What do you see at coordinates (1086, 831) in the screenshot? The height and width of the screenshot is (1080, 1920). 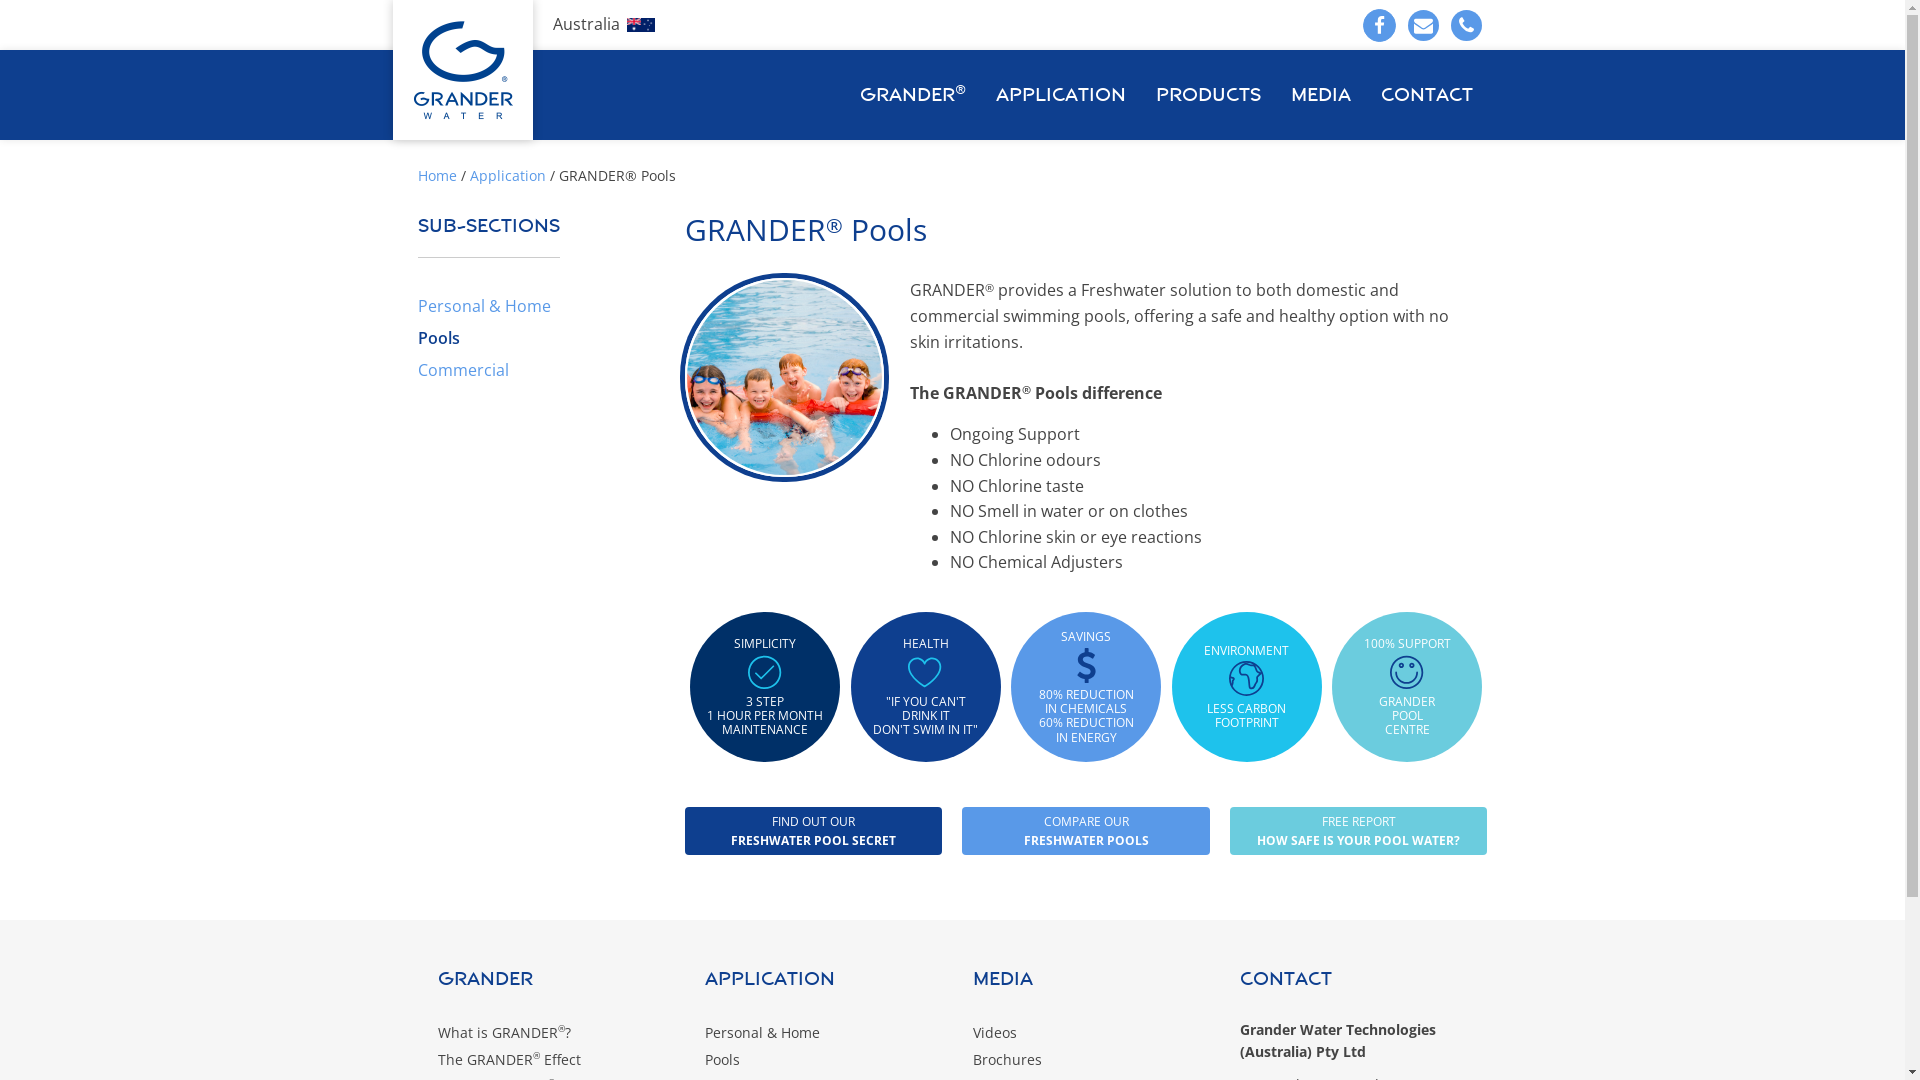 I see `COMPARE OUR
FRESHWATER POOLS` at bounding box center [1086, 831].